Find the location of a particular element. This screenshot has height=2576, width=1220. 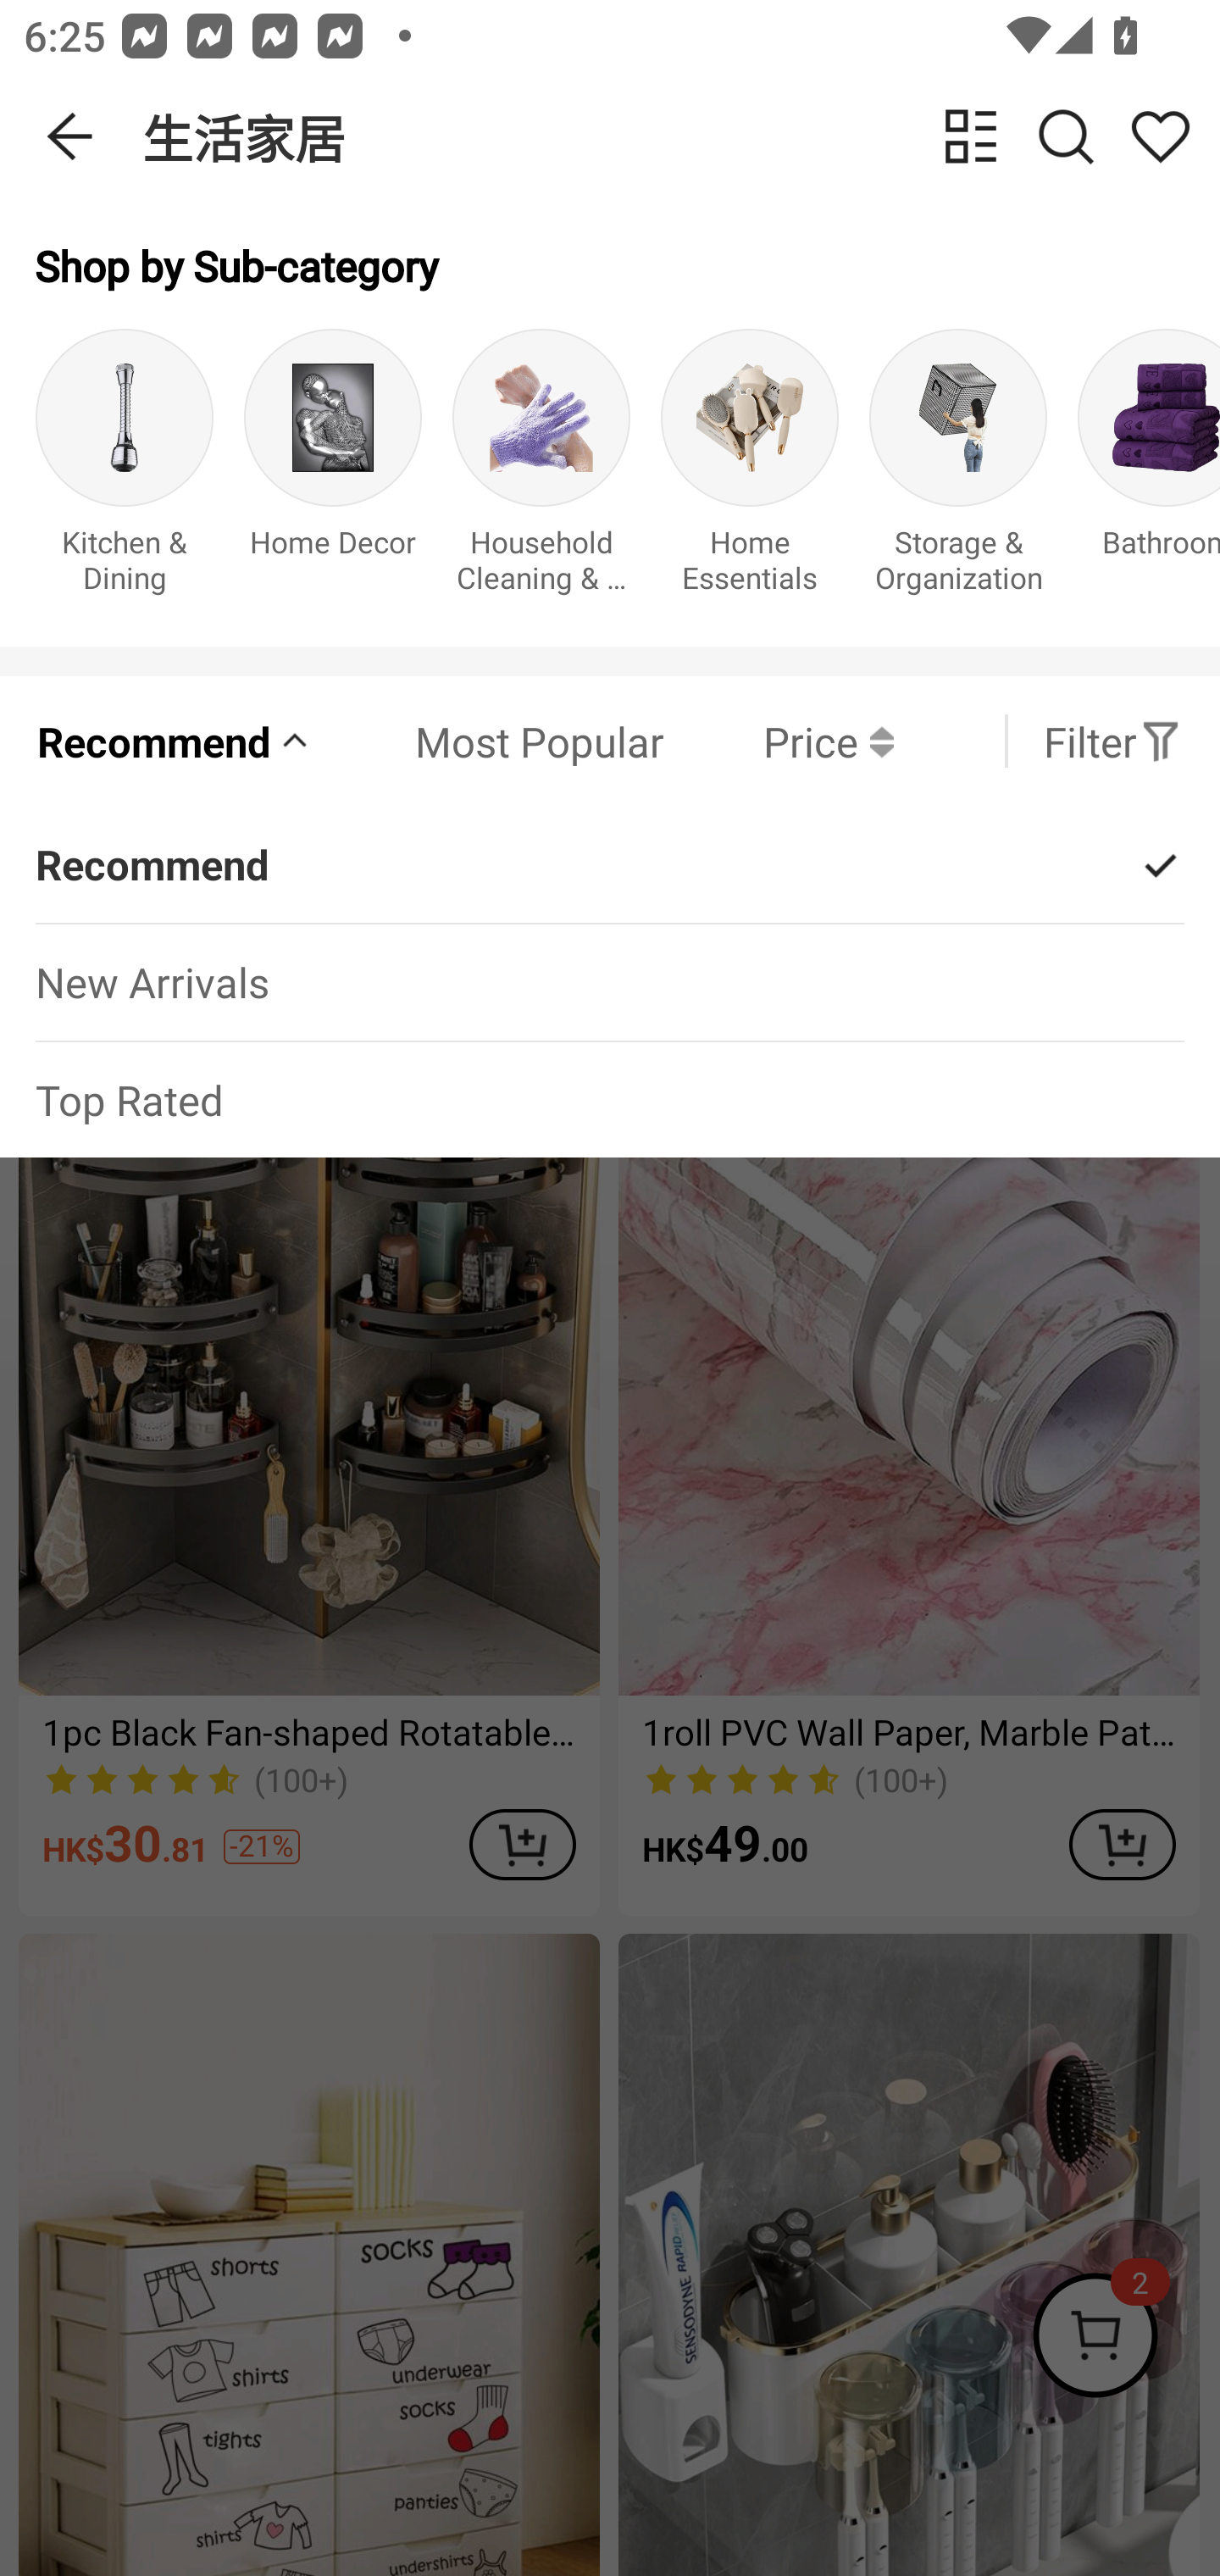

Price is located at coordinates (779, 741).